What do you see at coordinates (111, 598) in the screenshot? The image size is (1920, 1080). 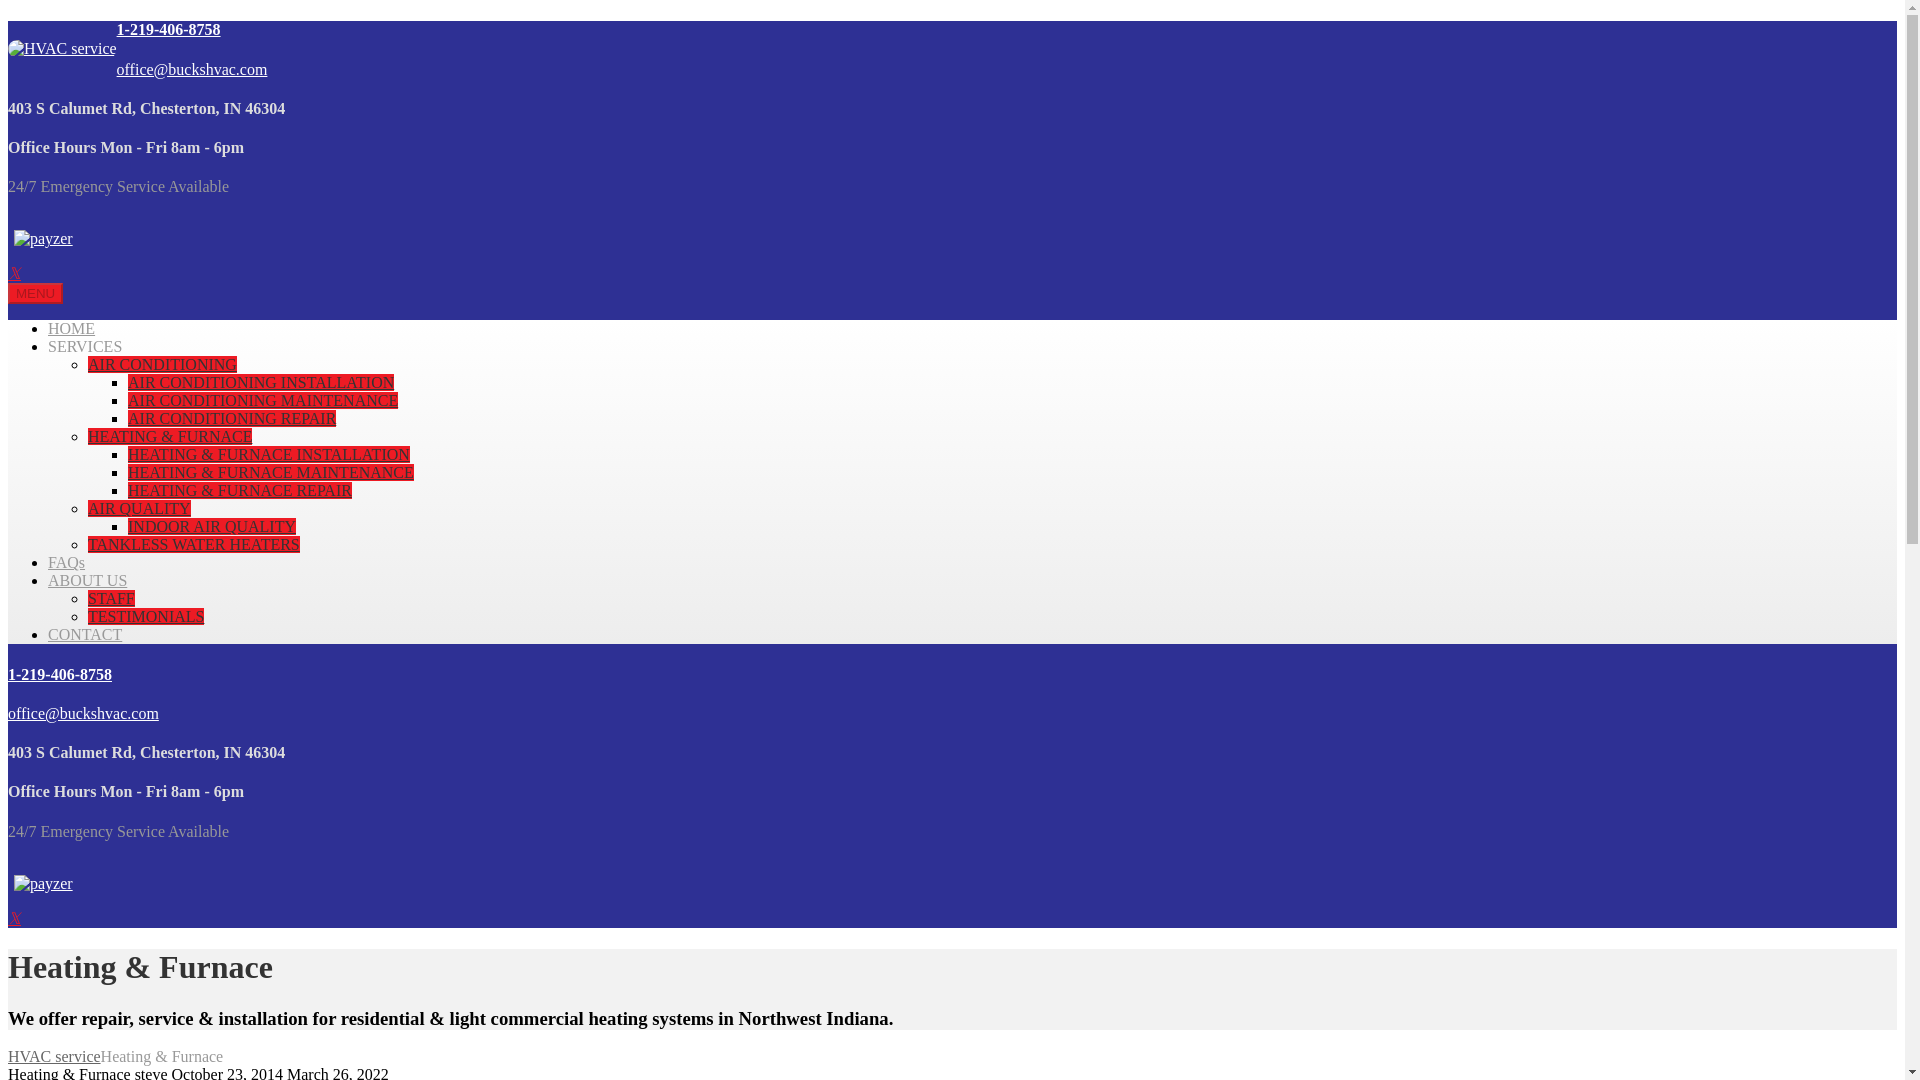 I see `STAFF` at bounding box center [111, 598].